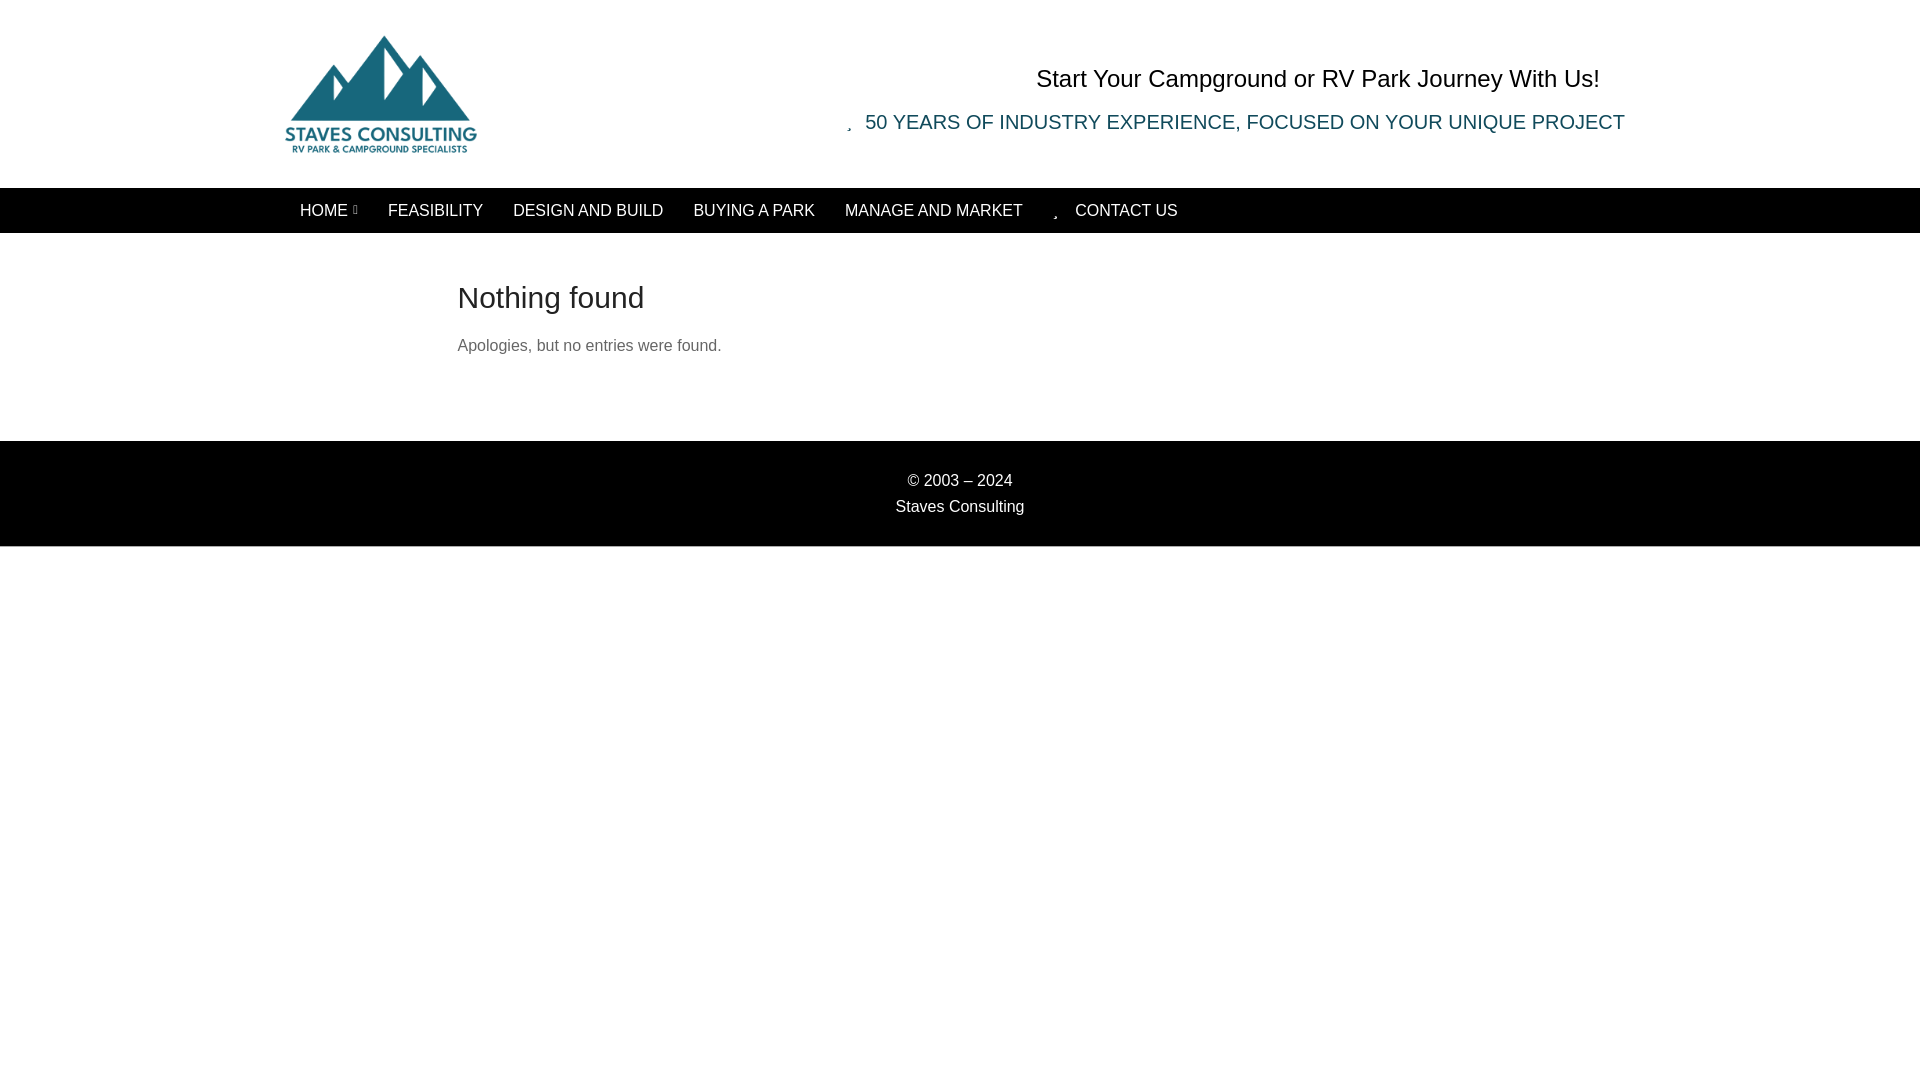  What do you see at coordinates (434, 210) in the screenshot?
I see `FEASIBILITY` at bounding box center [434, 210].